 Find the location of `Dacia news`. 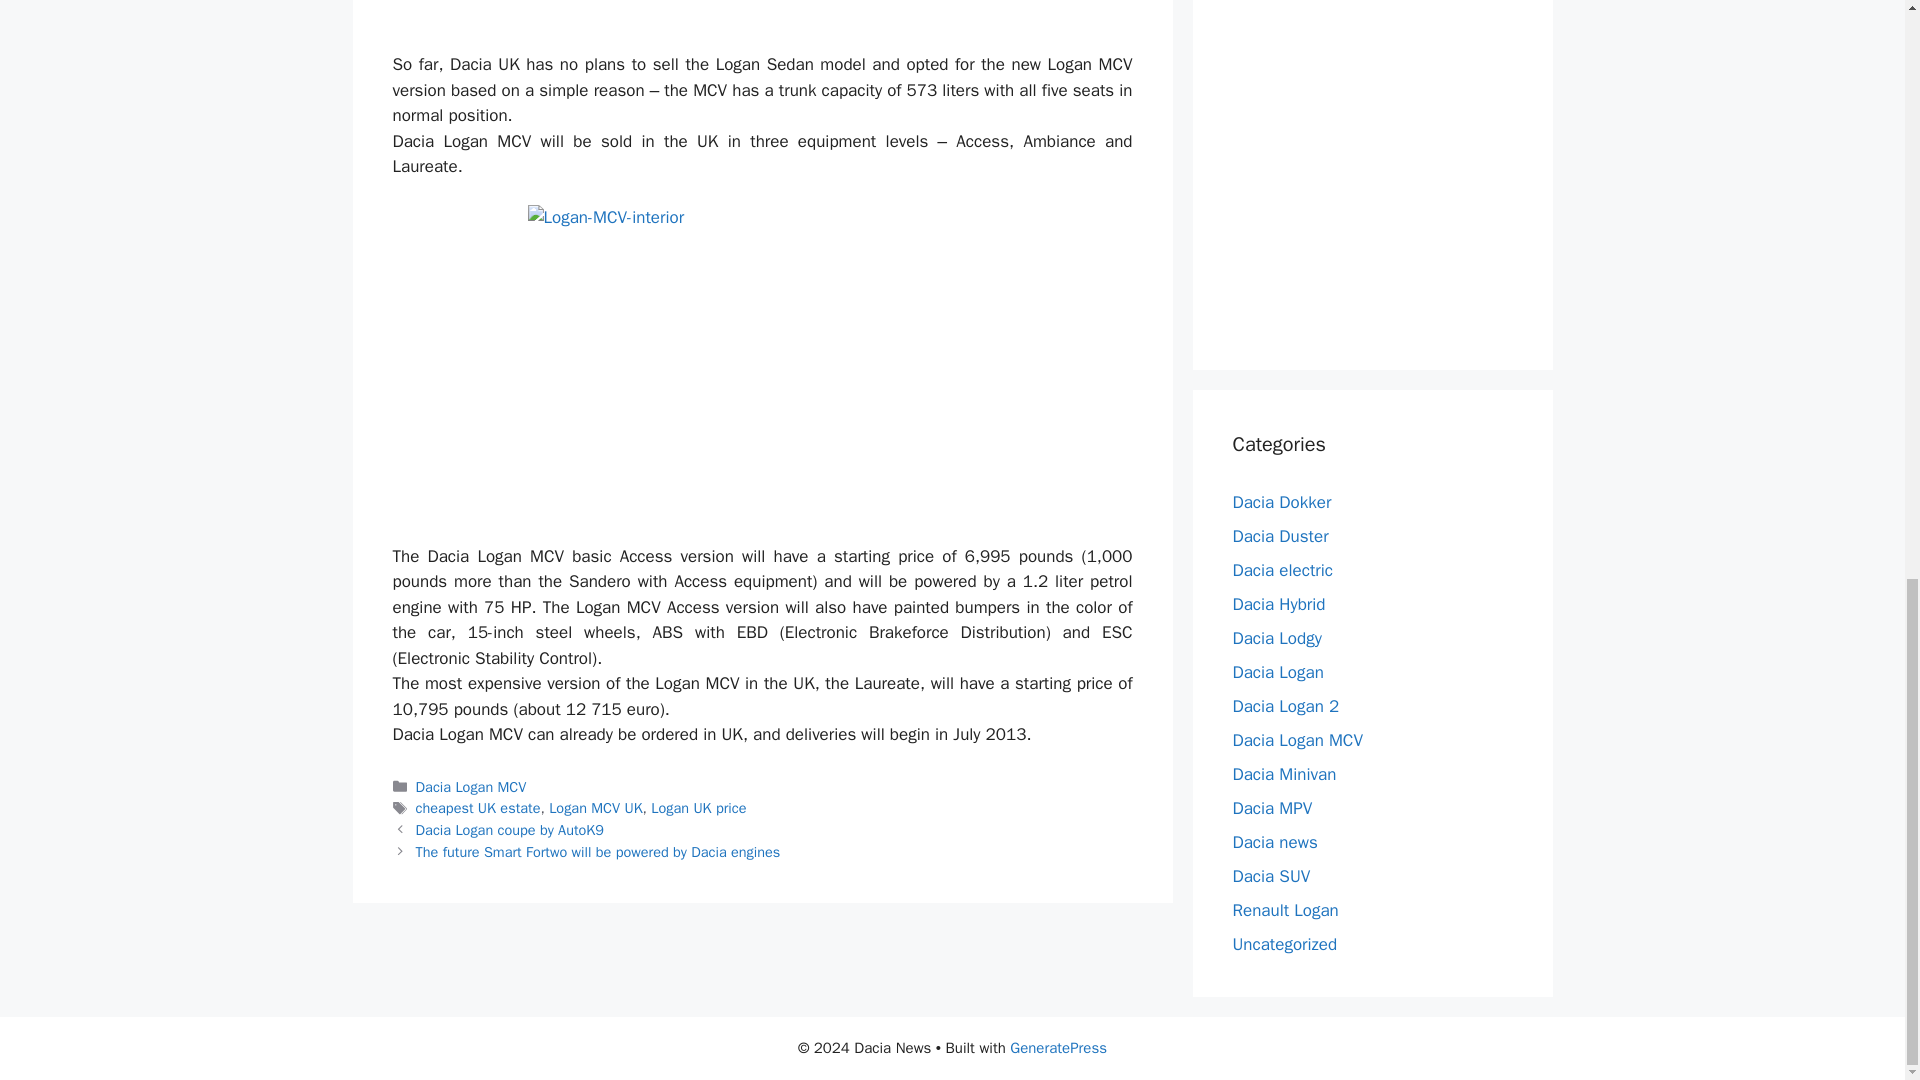

Dacia news is located at coordinates (1274, 841).